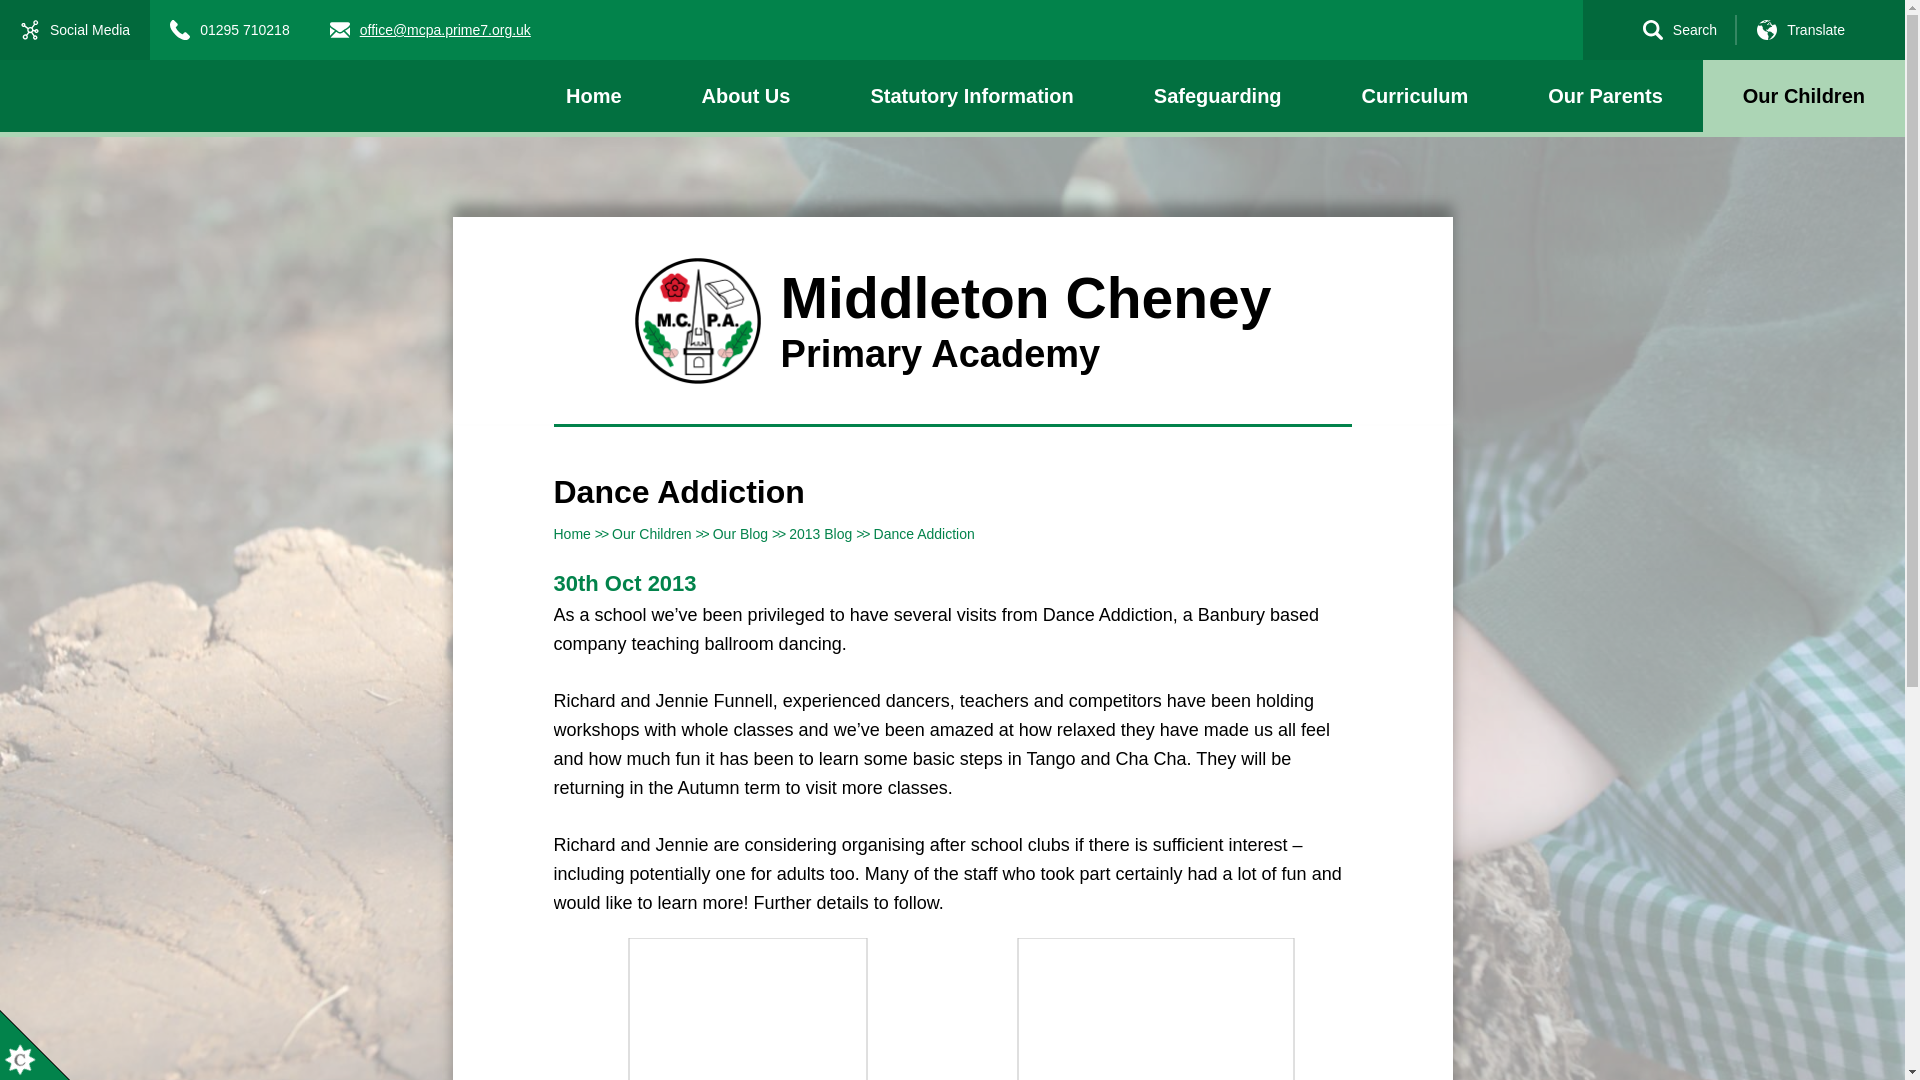  Describe the element at coordinates (746, 96) in the screenshot. I see `About Us` at that location.